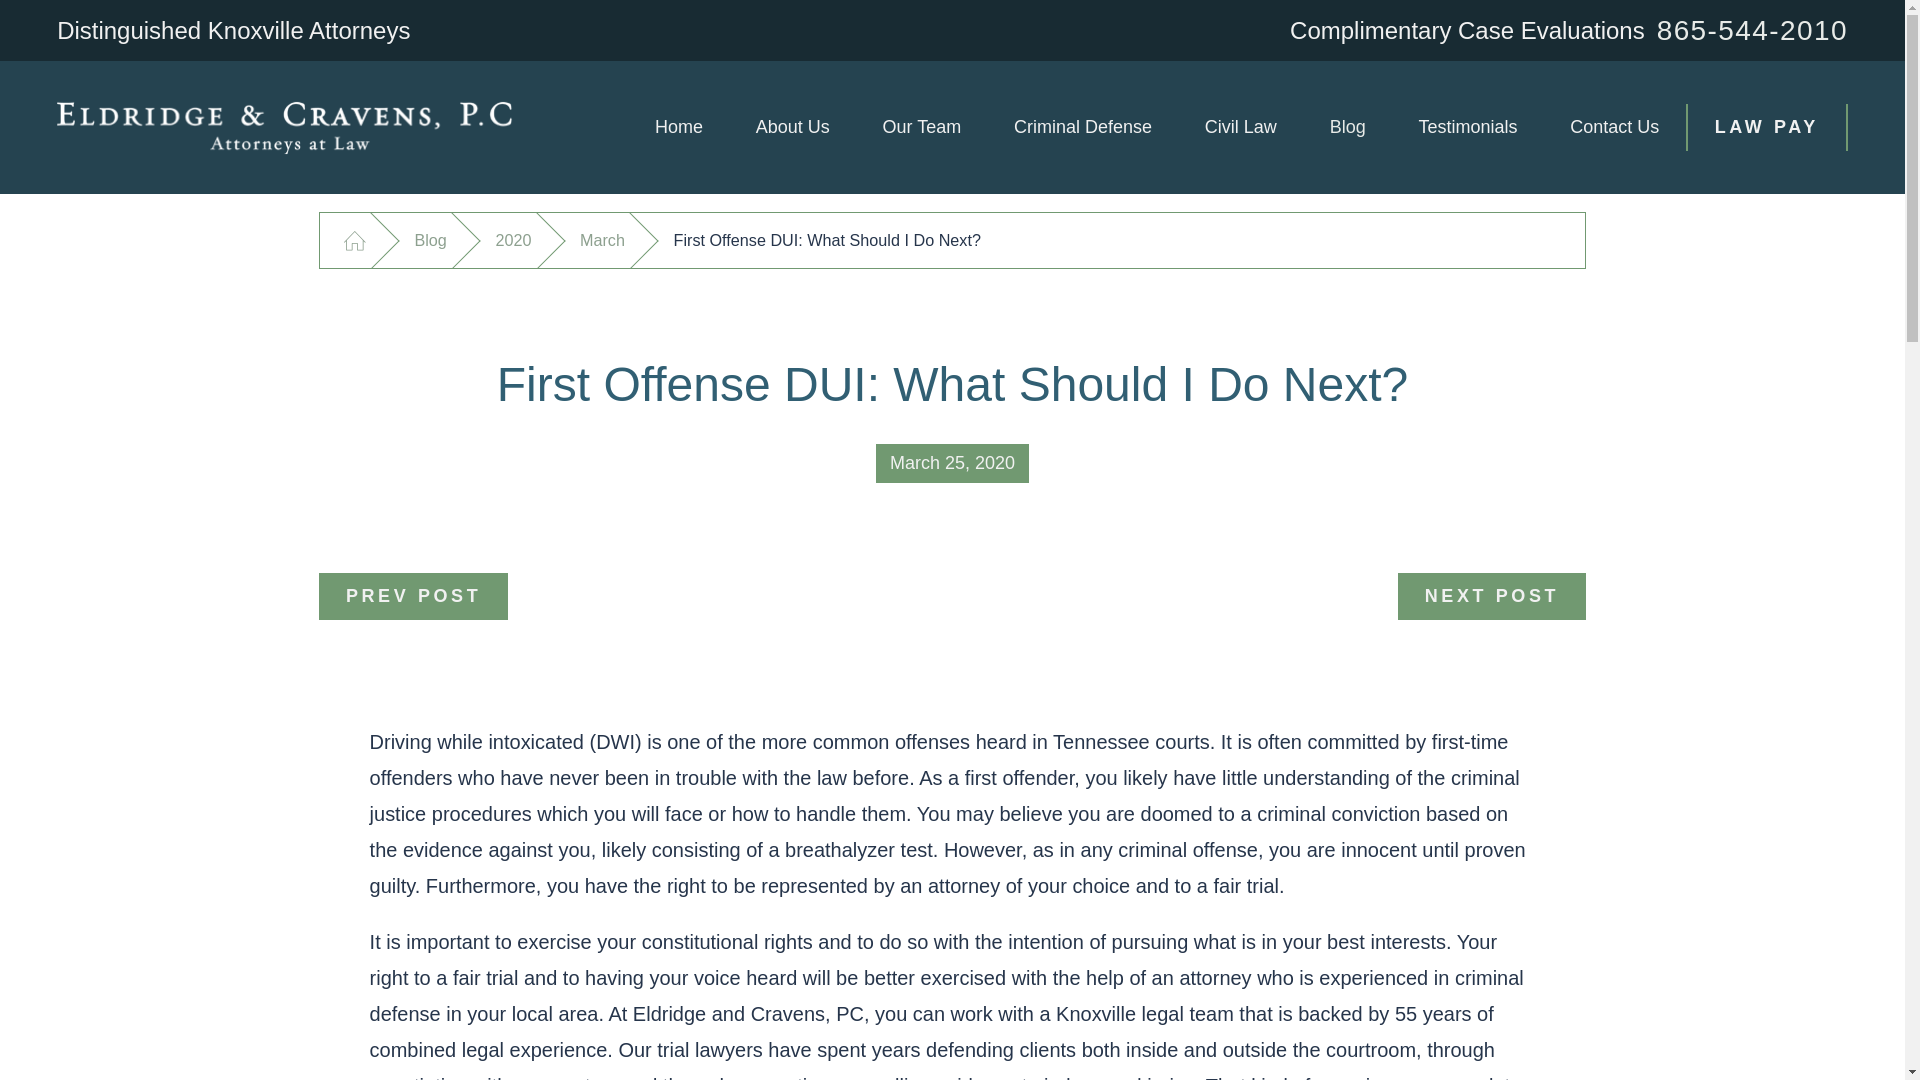  I want to click on Civil Law, so click(1240, 128).